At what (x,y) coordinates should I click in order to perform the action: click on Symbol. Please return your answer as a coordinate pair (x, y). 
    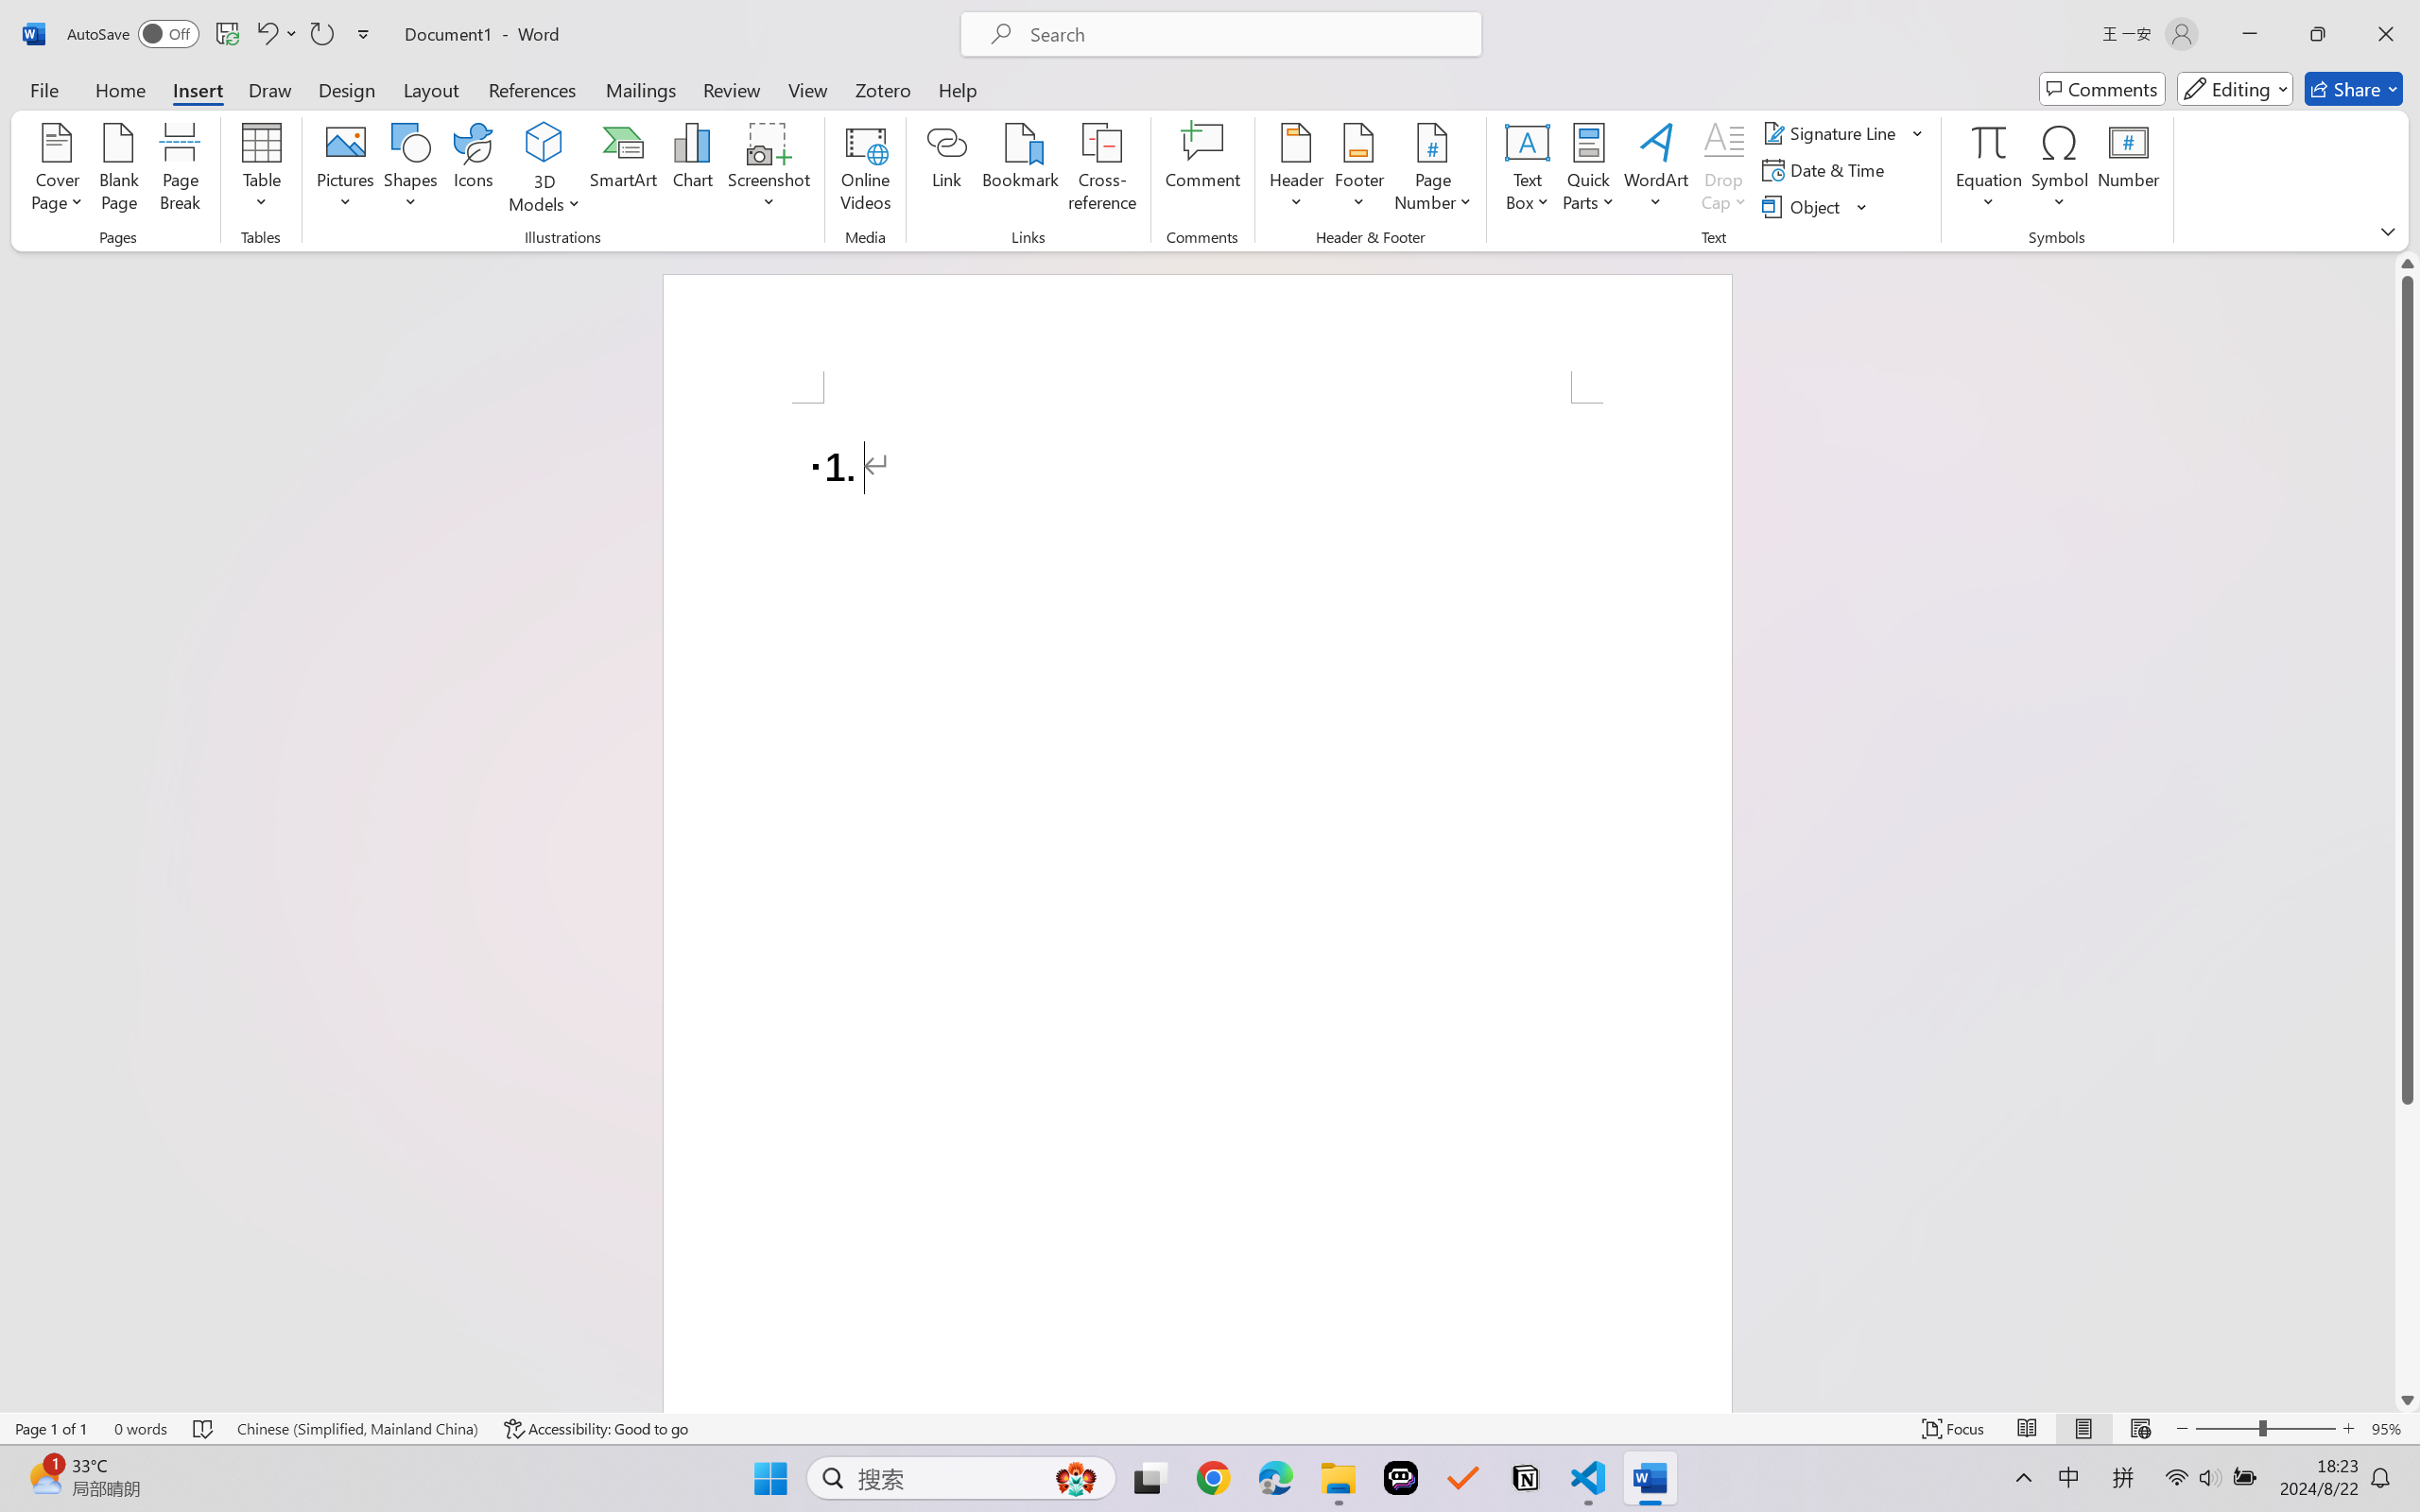
    Looking at the image, I should click on (2059, 170).